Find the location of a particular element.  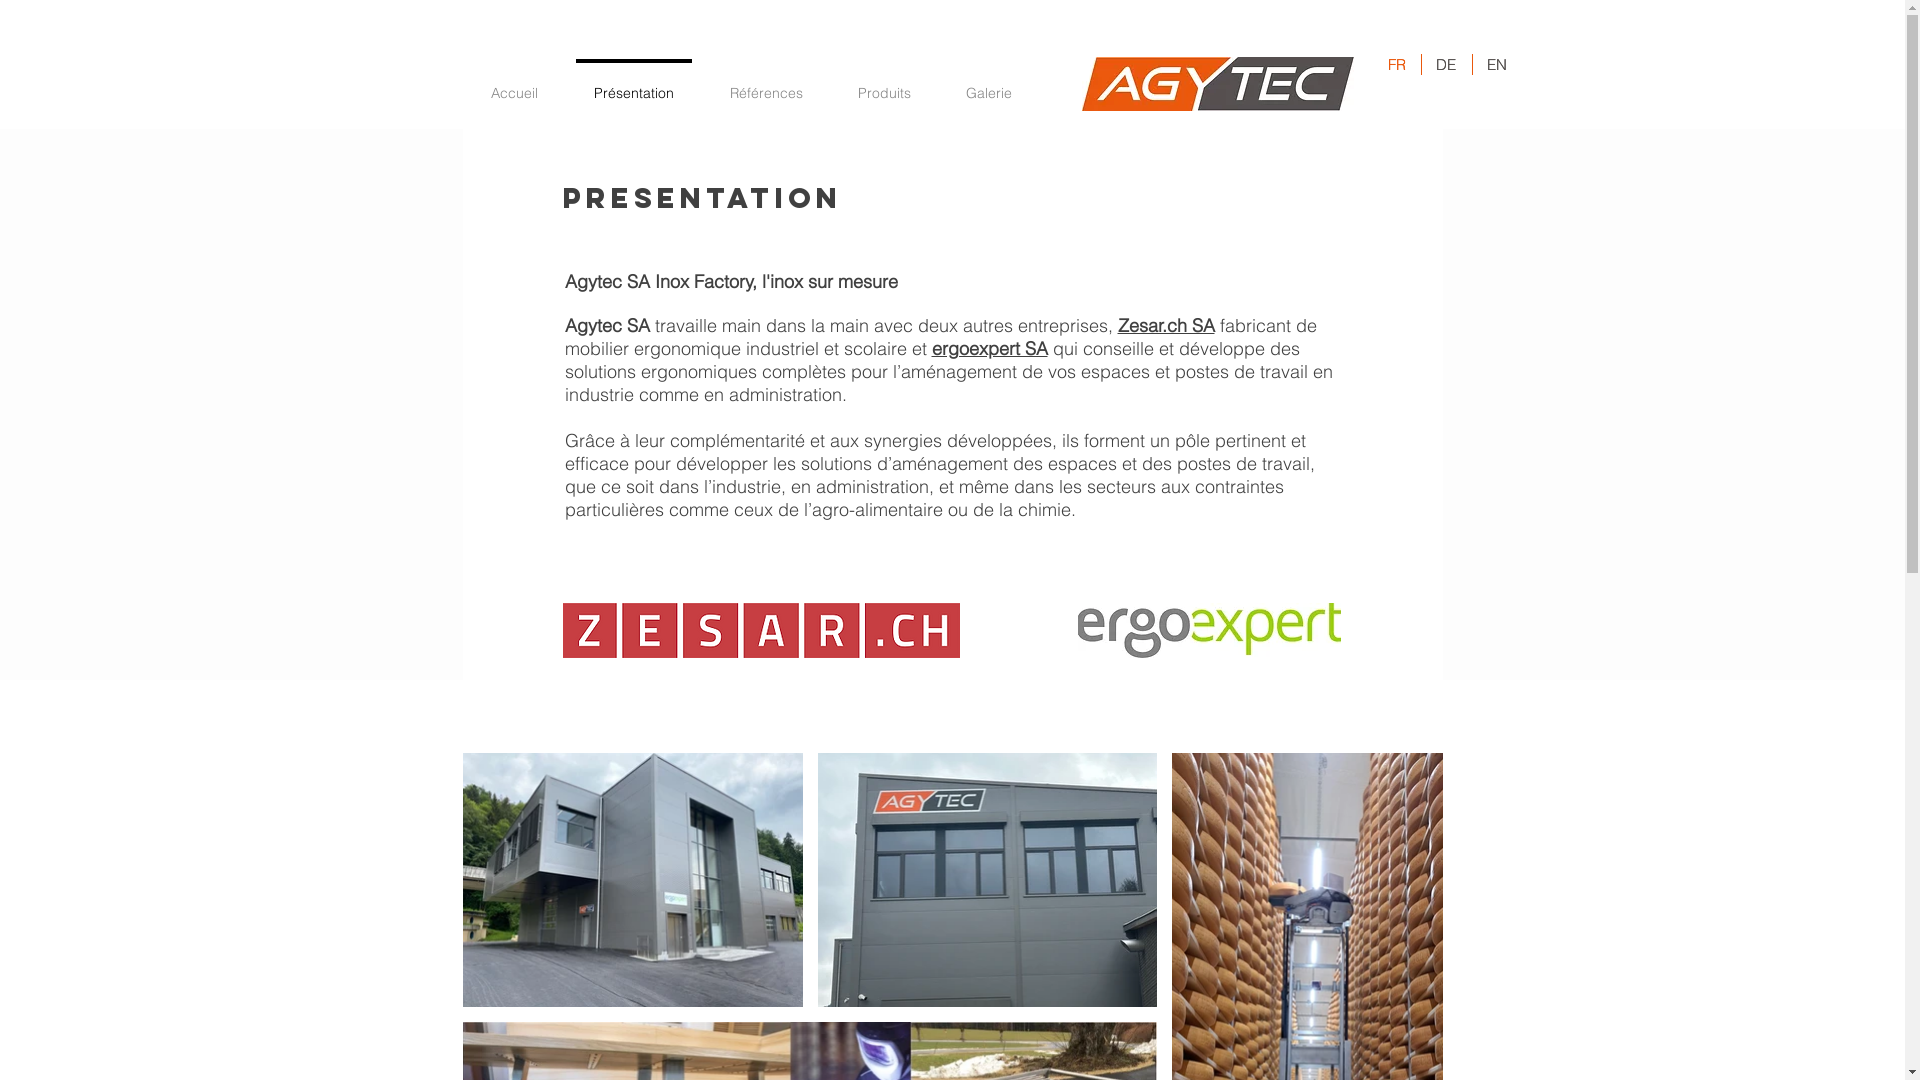

Zesar.ch SA is located at coordinates (1166, 326).